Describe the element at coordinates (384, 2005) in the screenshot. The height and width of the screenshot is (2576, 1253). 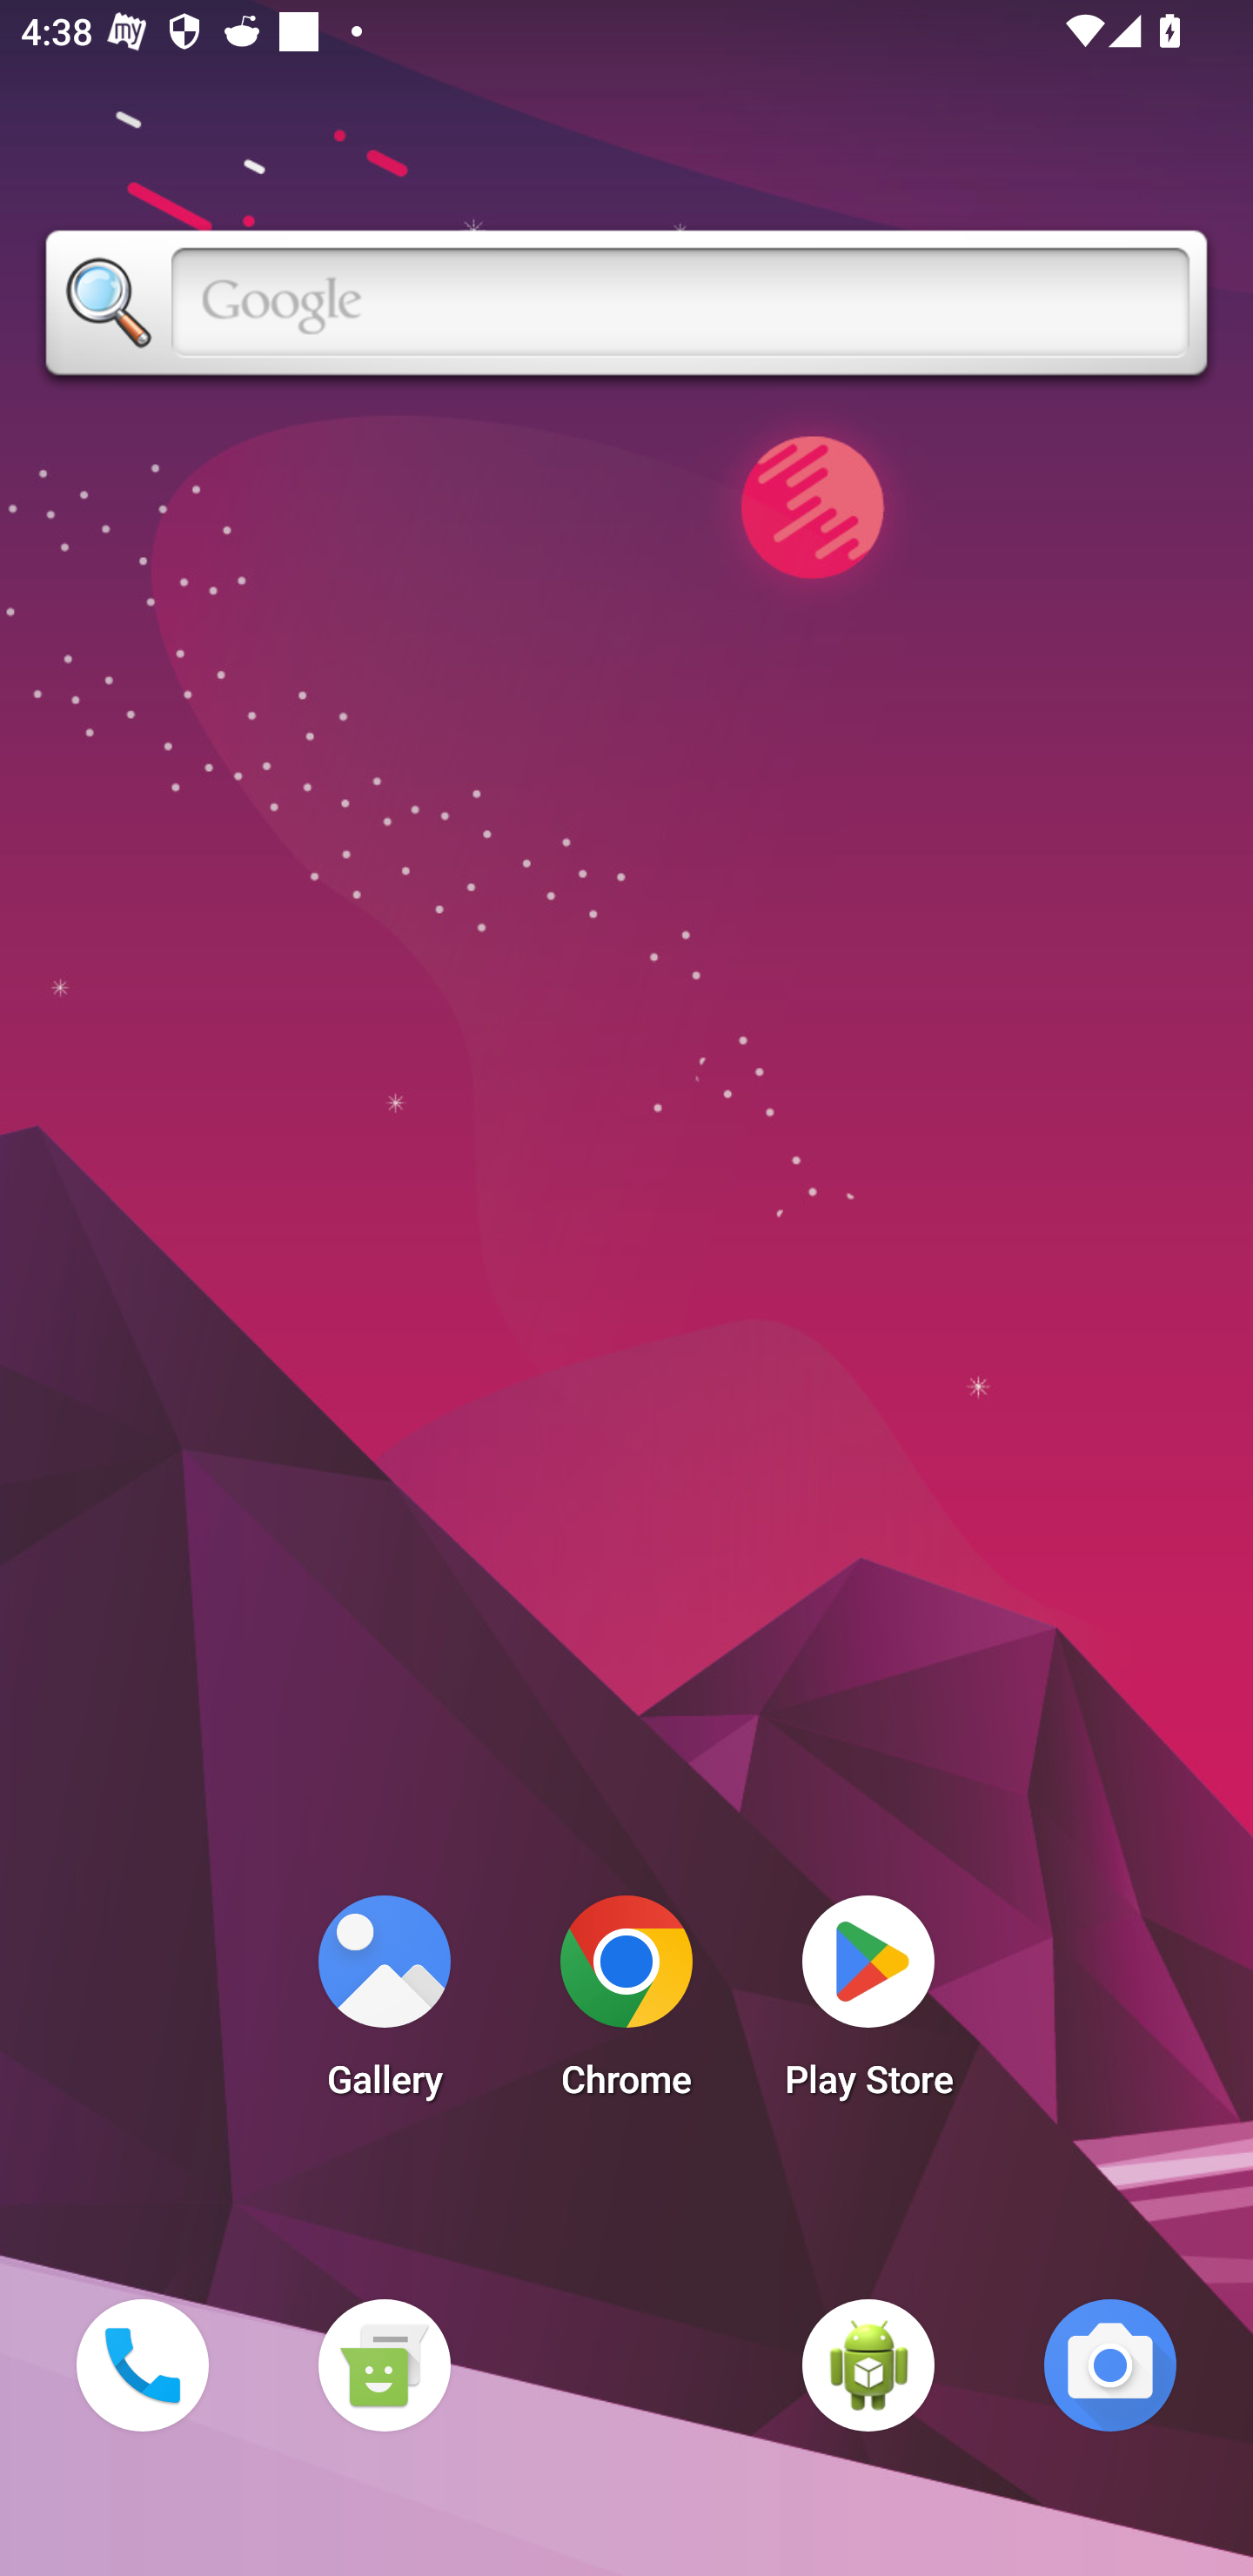
I see `Gallery` at that location.